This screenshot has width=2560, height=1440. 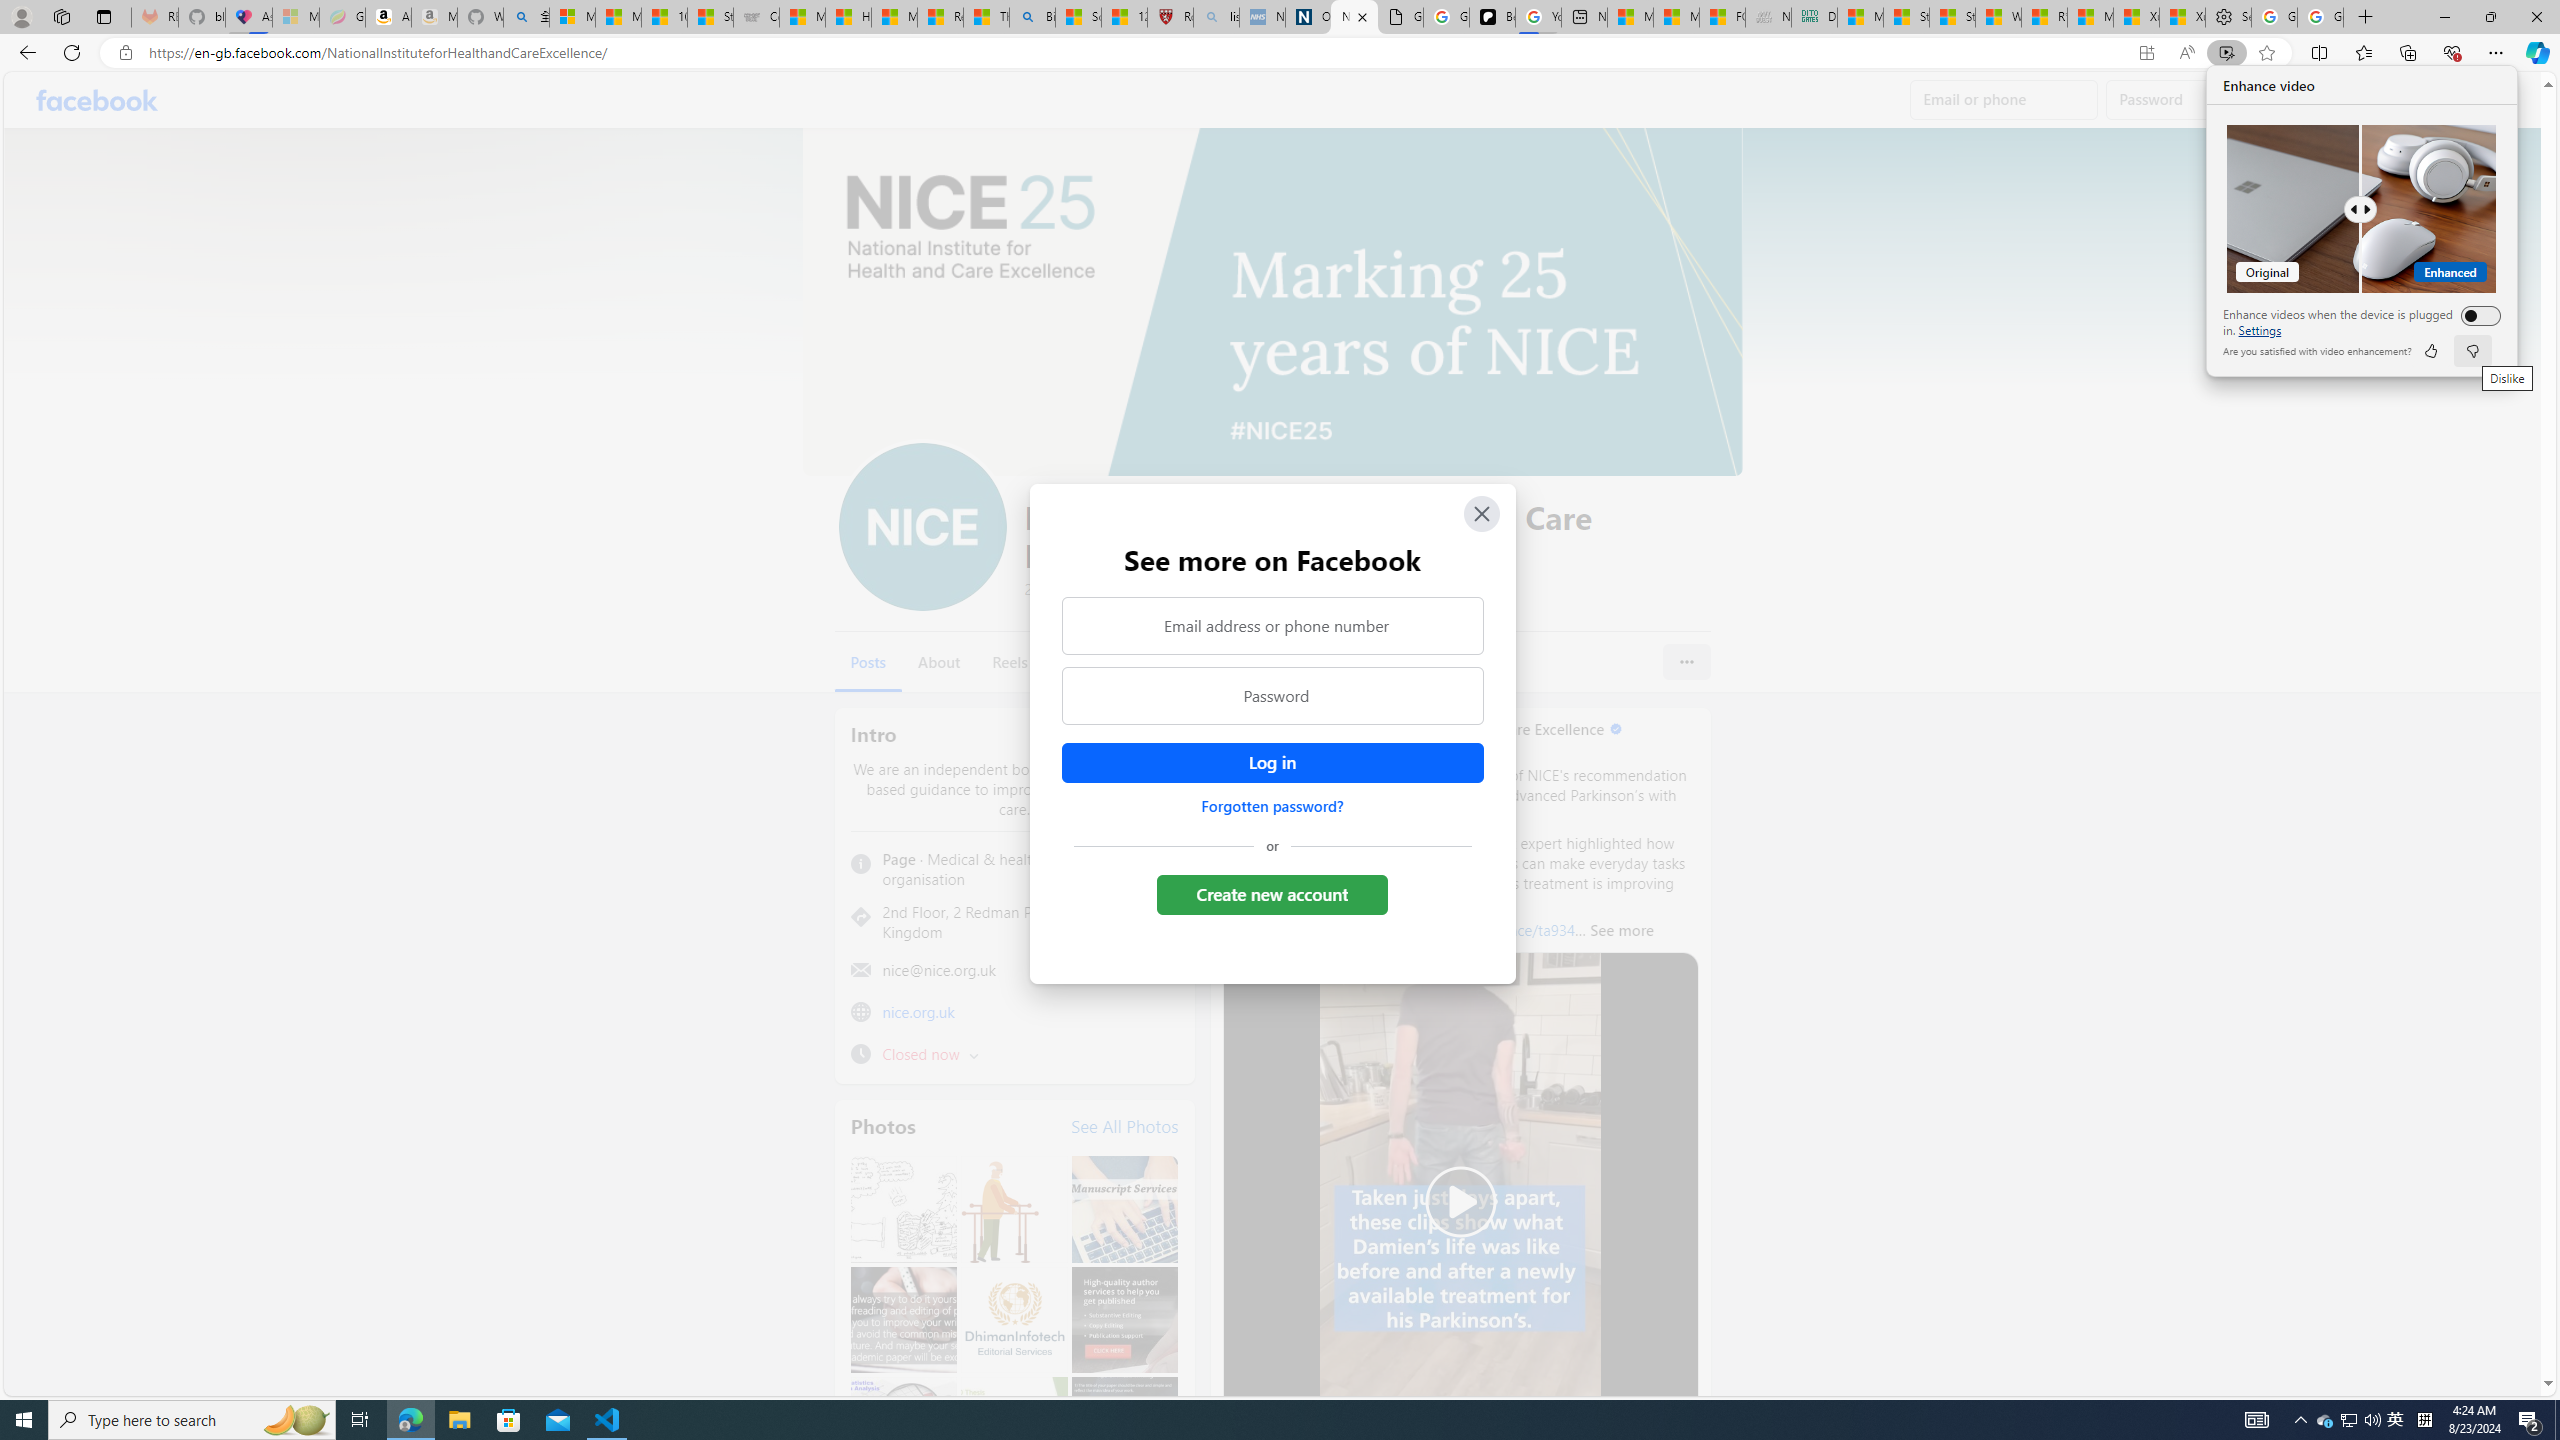 I want to click on dislike, so click(x=2471, y=351).